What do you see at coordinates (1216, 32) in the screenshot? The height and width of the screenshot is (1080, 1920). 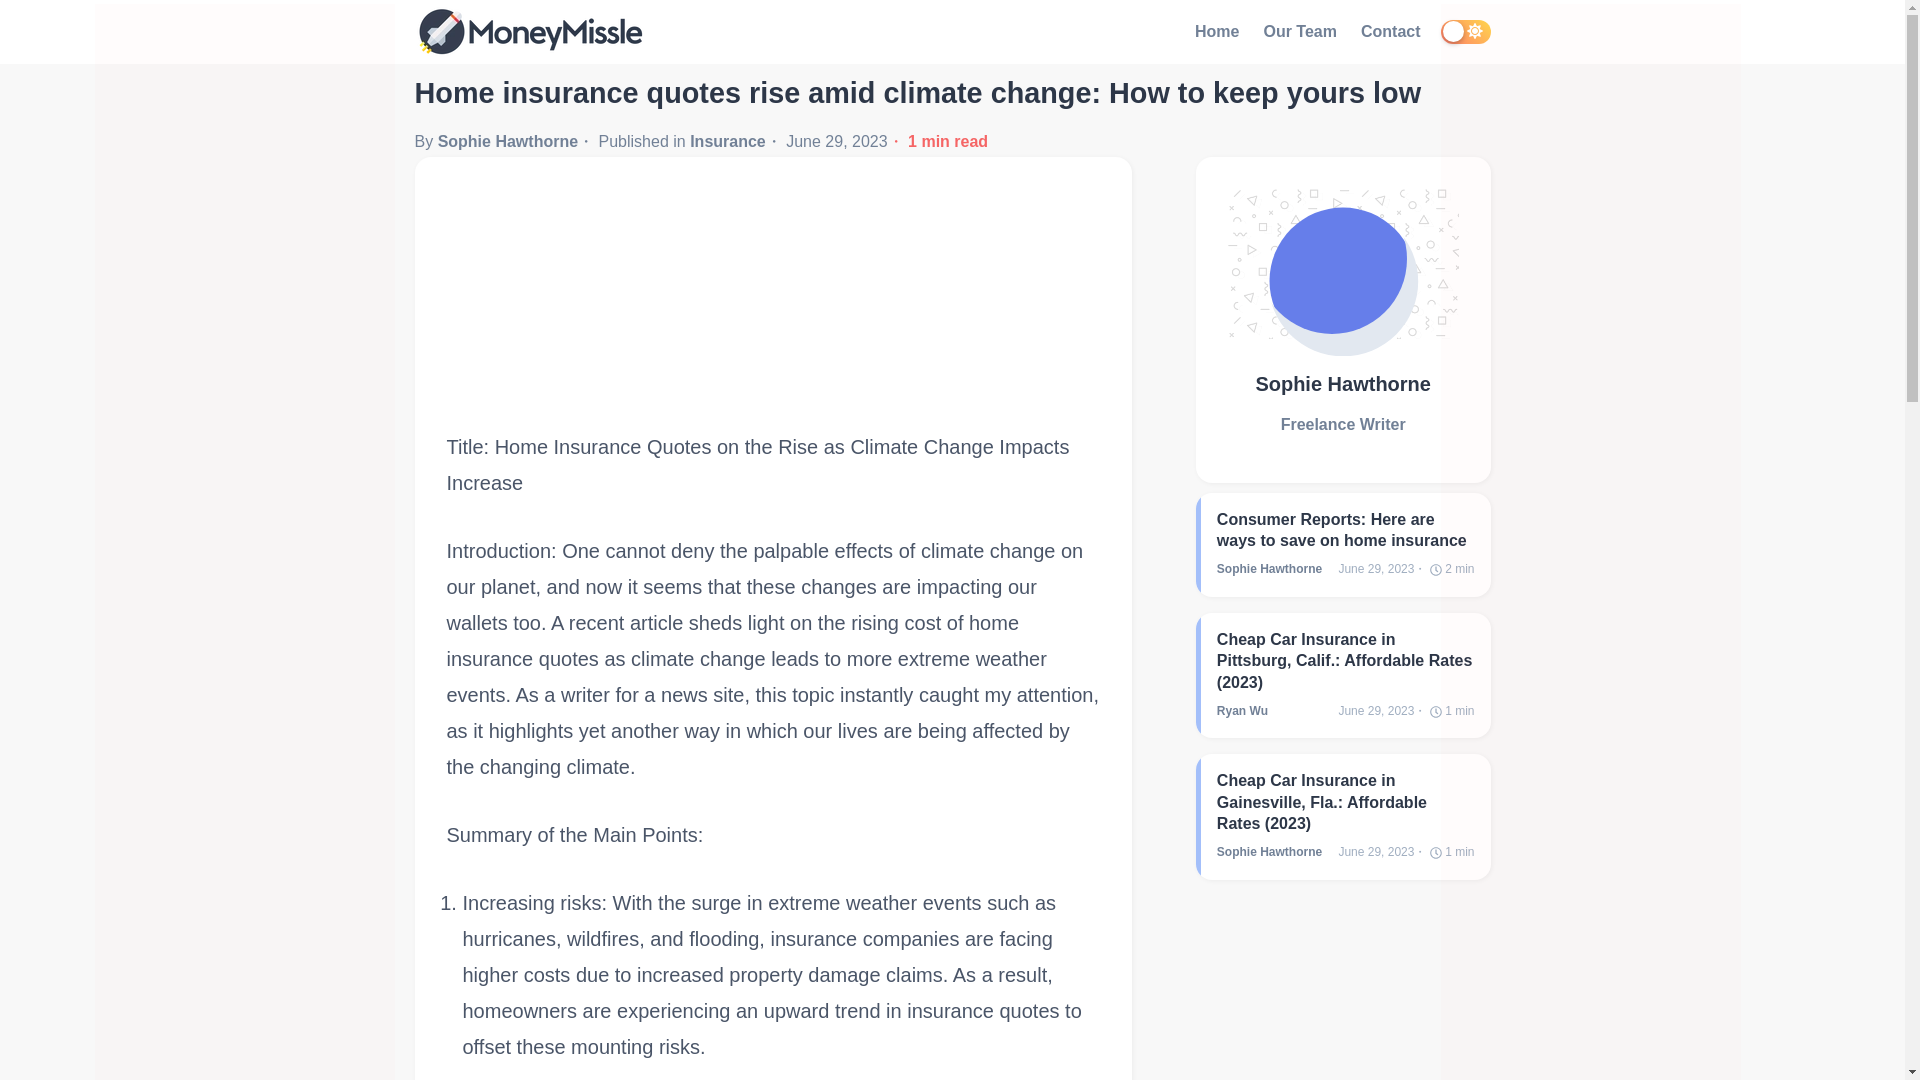 I see `Home` at bounding box center [1216, 32].